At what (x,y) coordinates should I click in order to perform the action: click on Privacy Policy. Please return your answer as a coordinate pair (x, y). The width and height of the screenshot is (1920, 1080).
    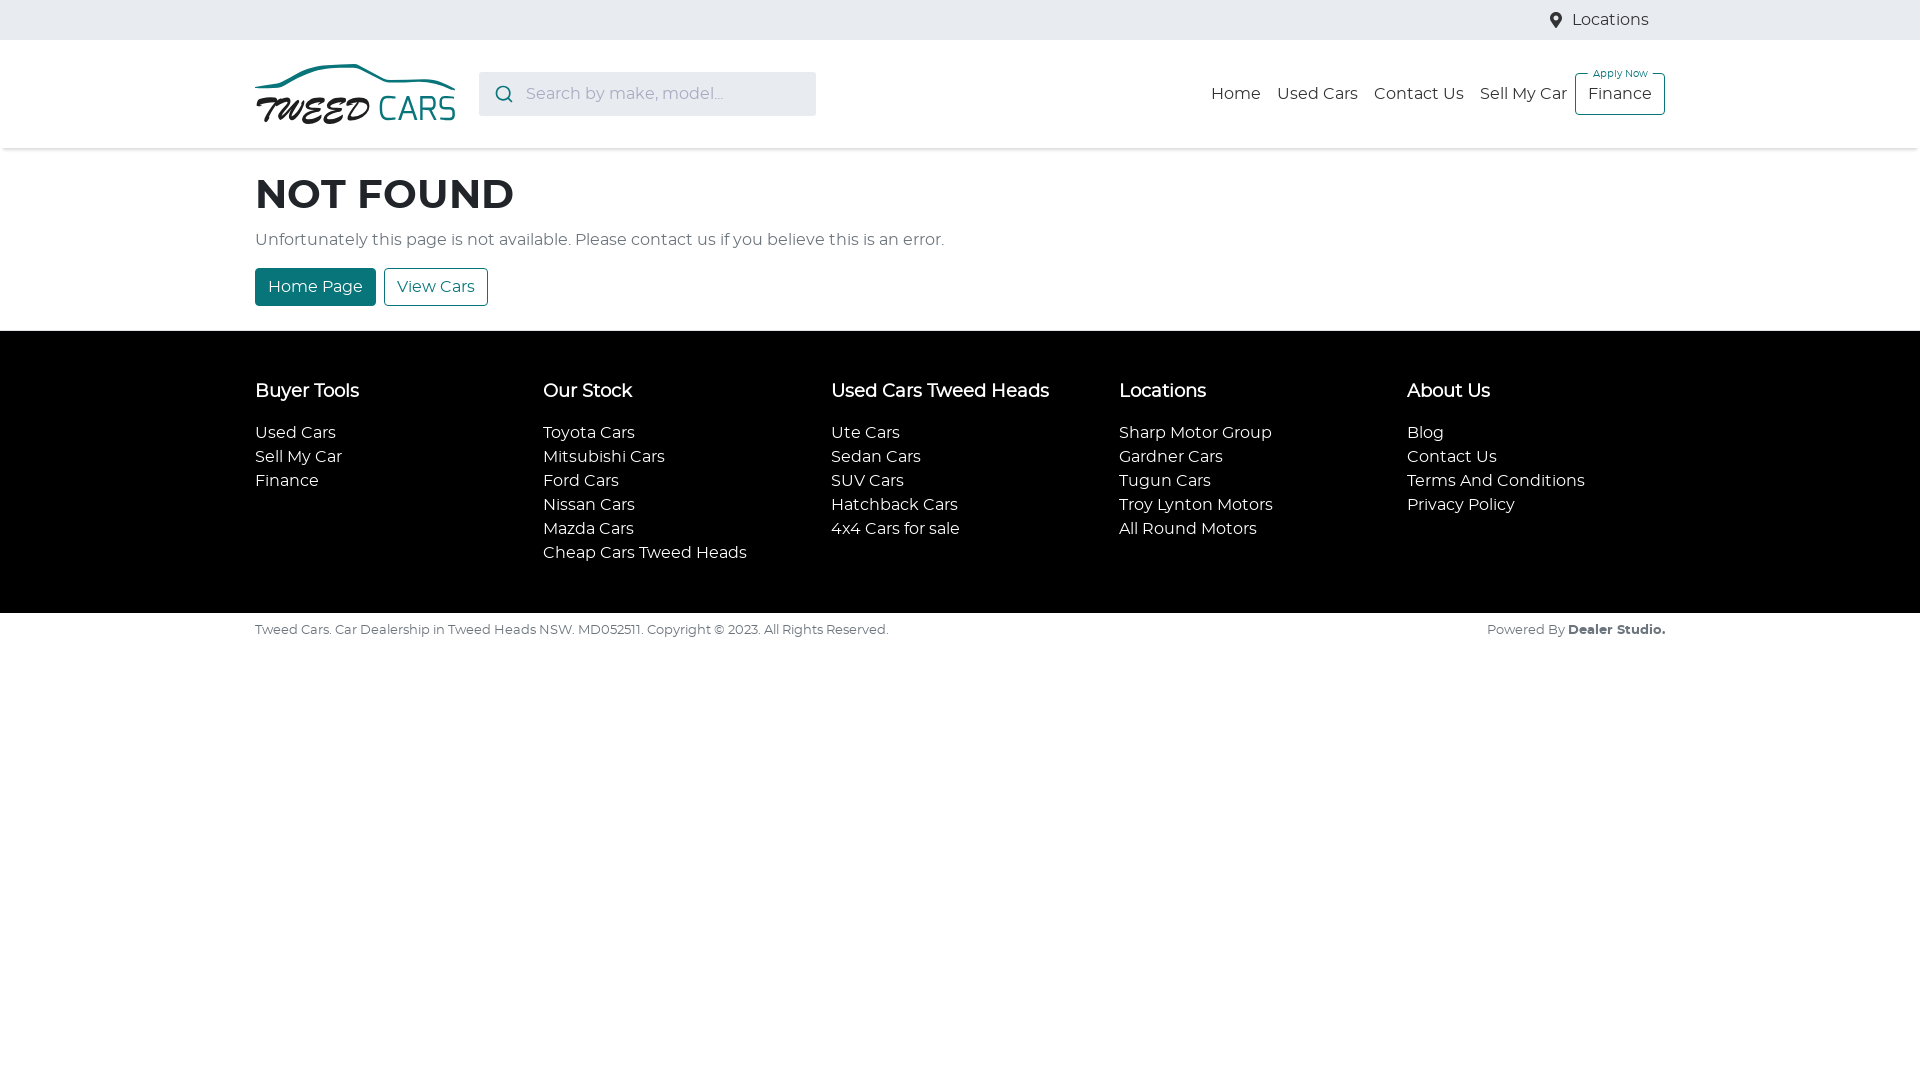
    Looking at the image, I should click on (1461, 505).